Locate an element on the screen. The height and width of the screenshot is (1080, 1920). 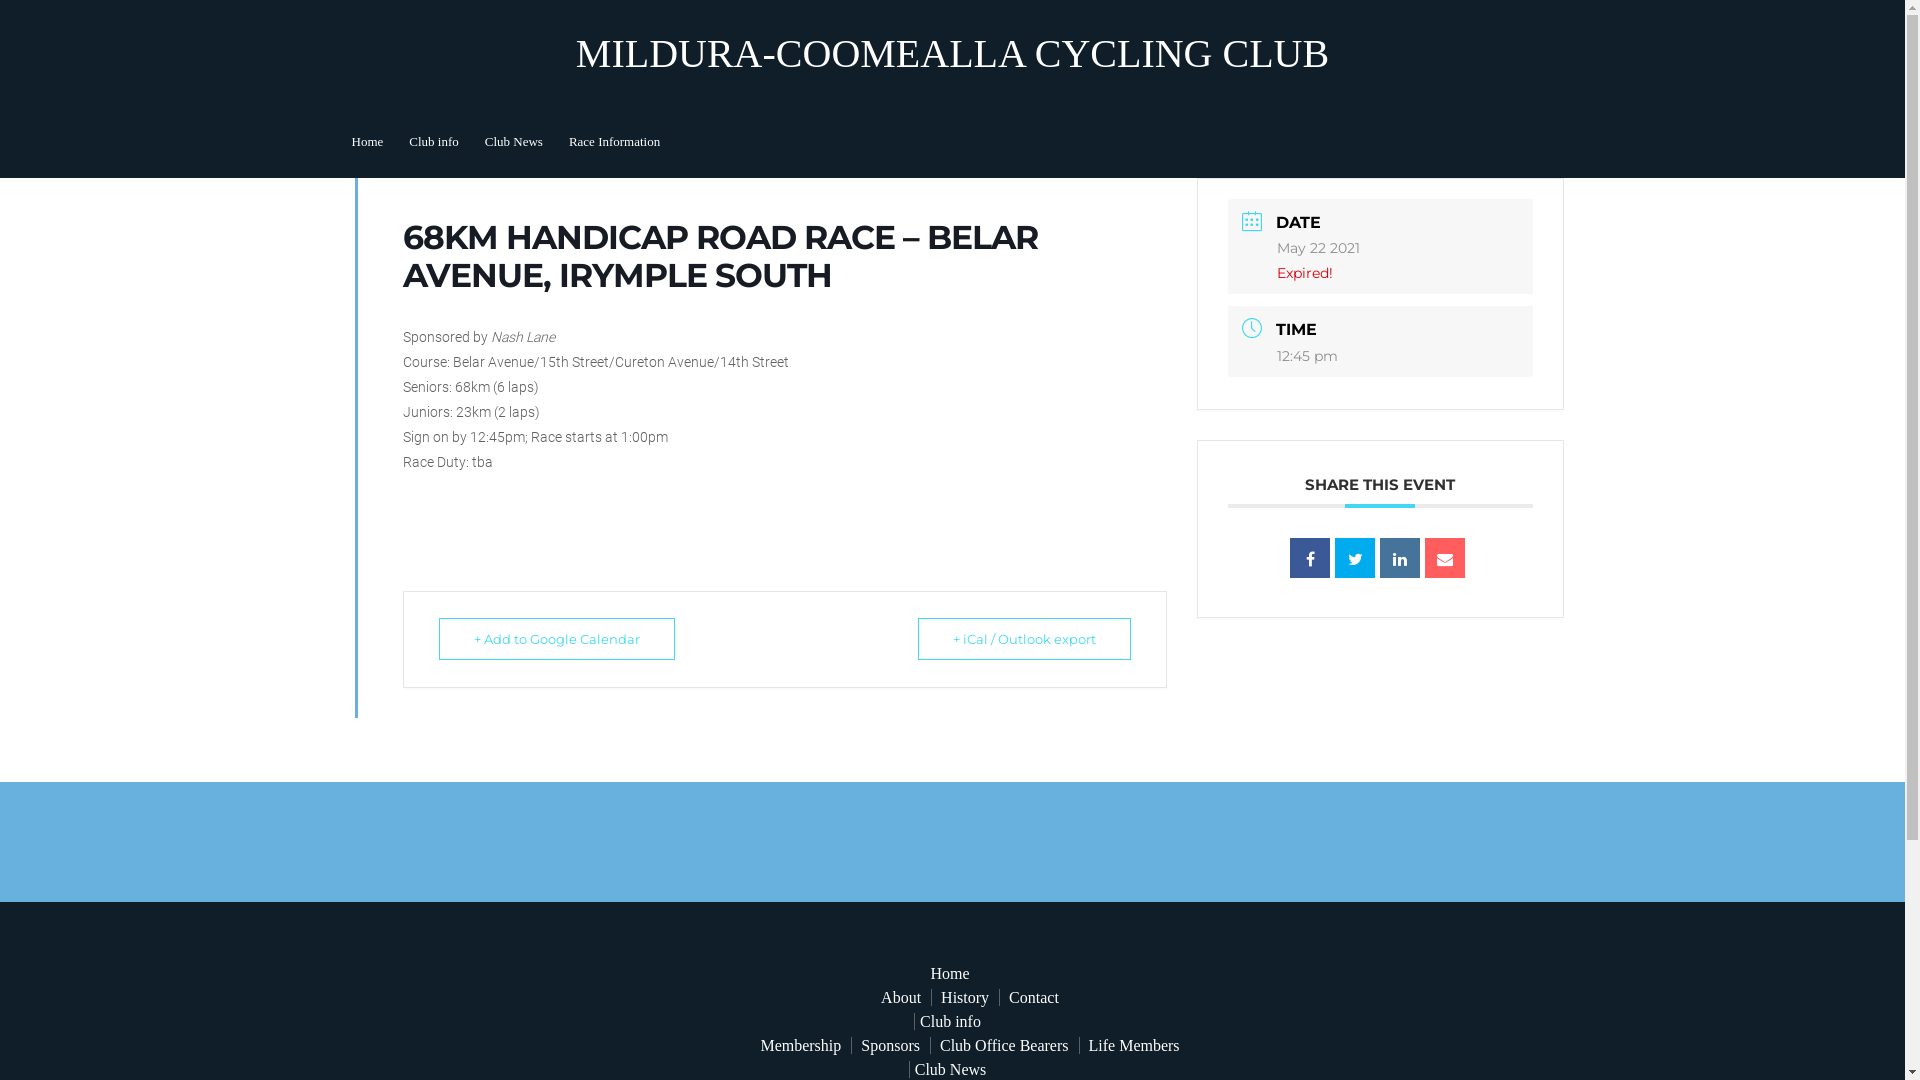
Life Members is located at coordinates (1134, 1046).